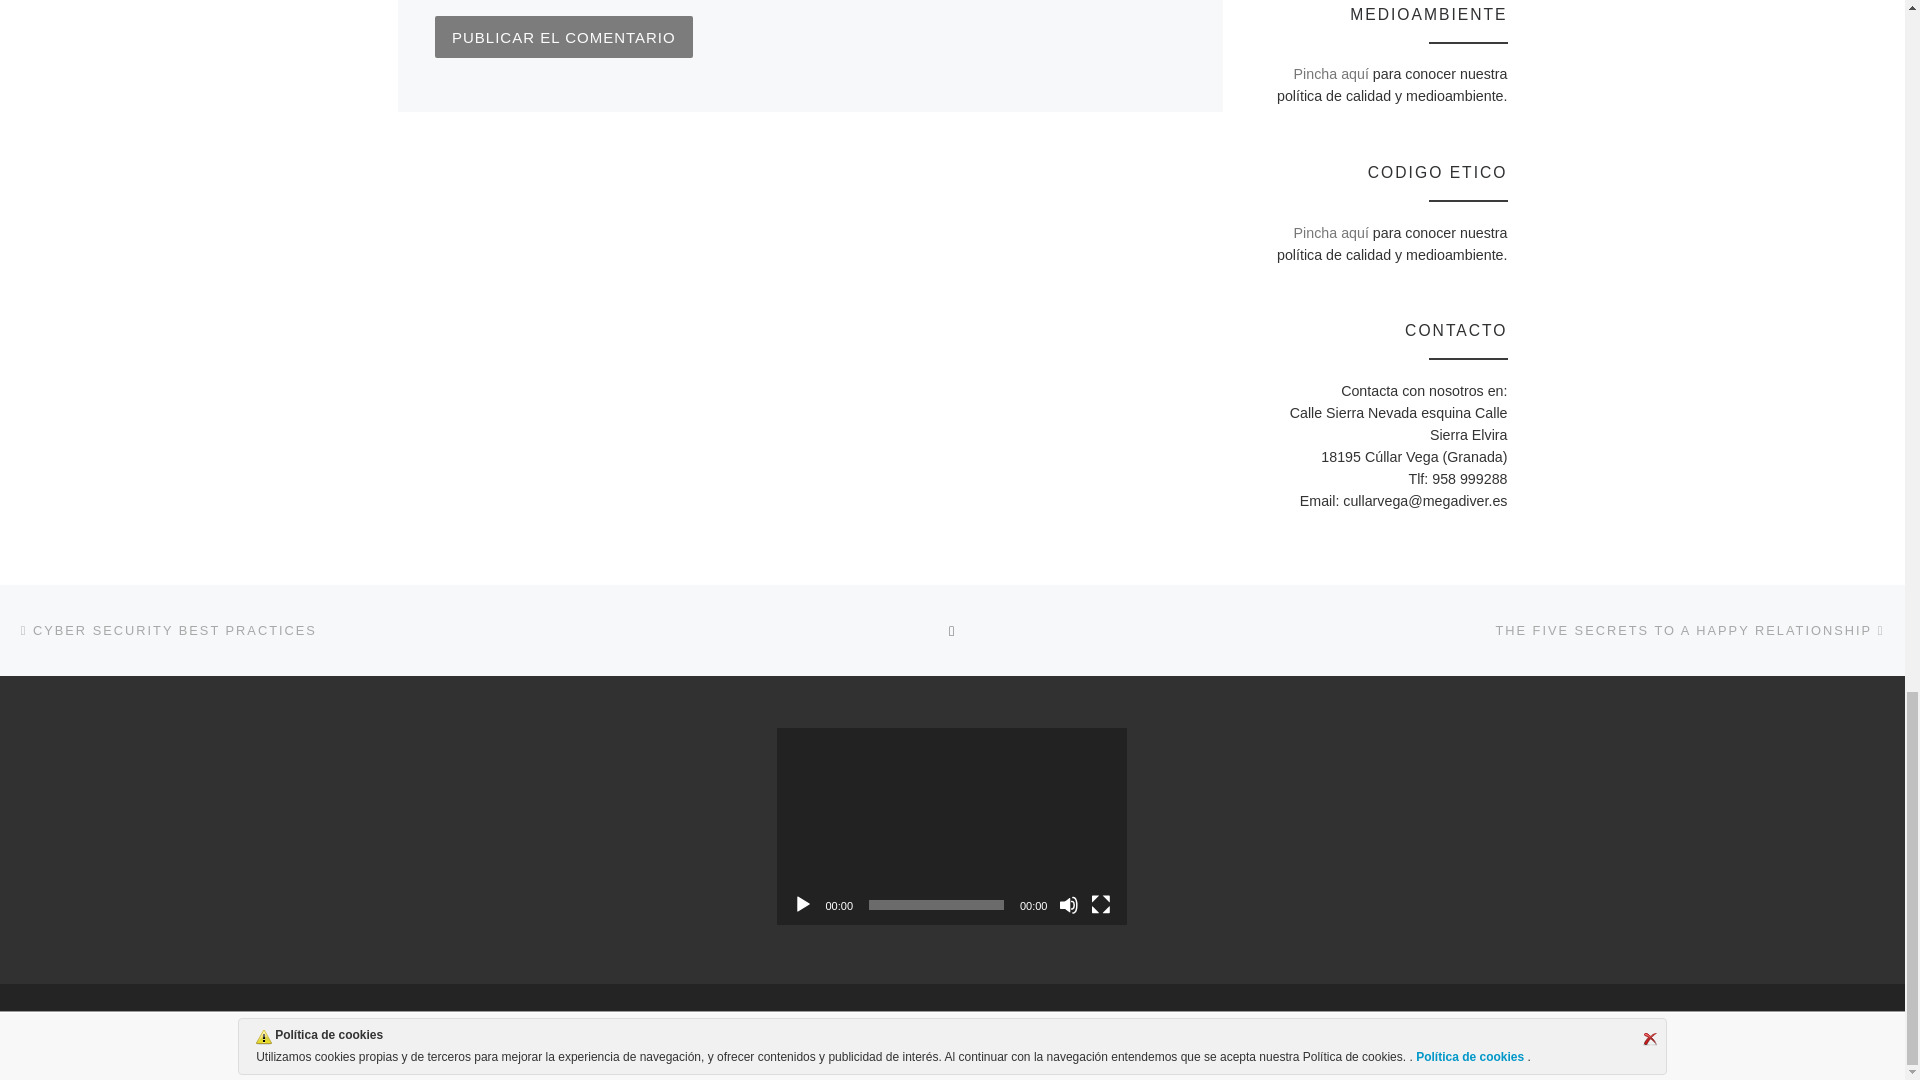 The width and height of the screenshot is (1920, 1080). What do you see at coordinates (564, 37) in the screenshot?
I see `Publicar el comentario` at bounding box center [564, 37].